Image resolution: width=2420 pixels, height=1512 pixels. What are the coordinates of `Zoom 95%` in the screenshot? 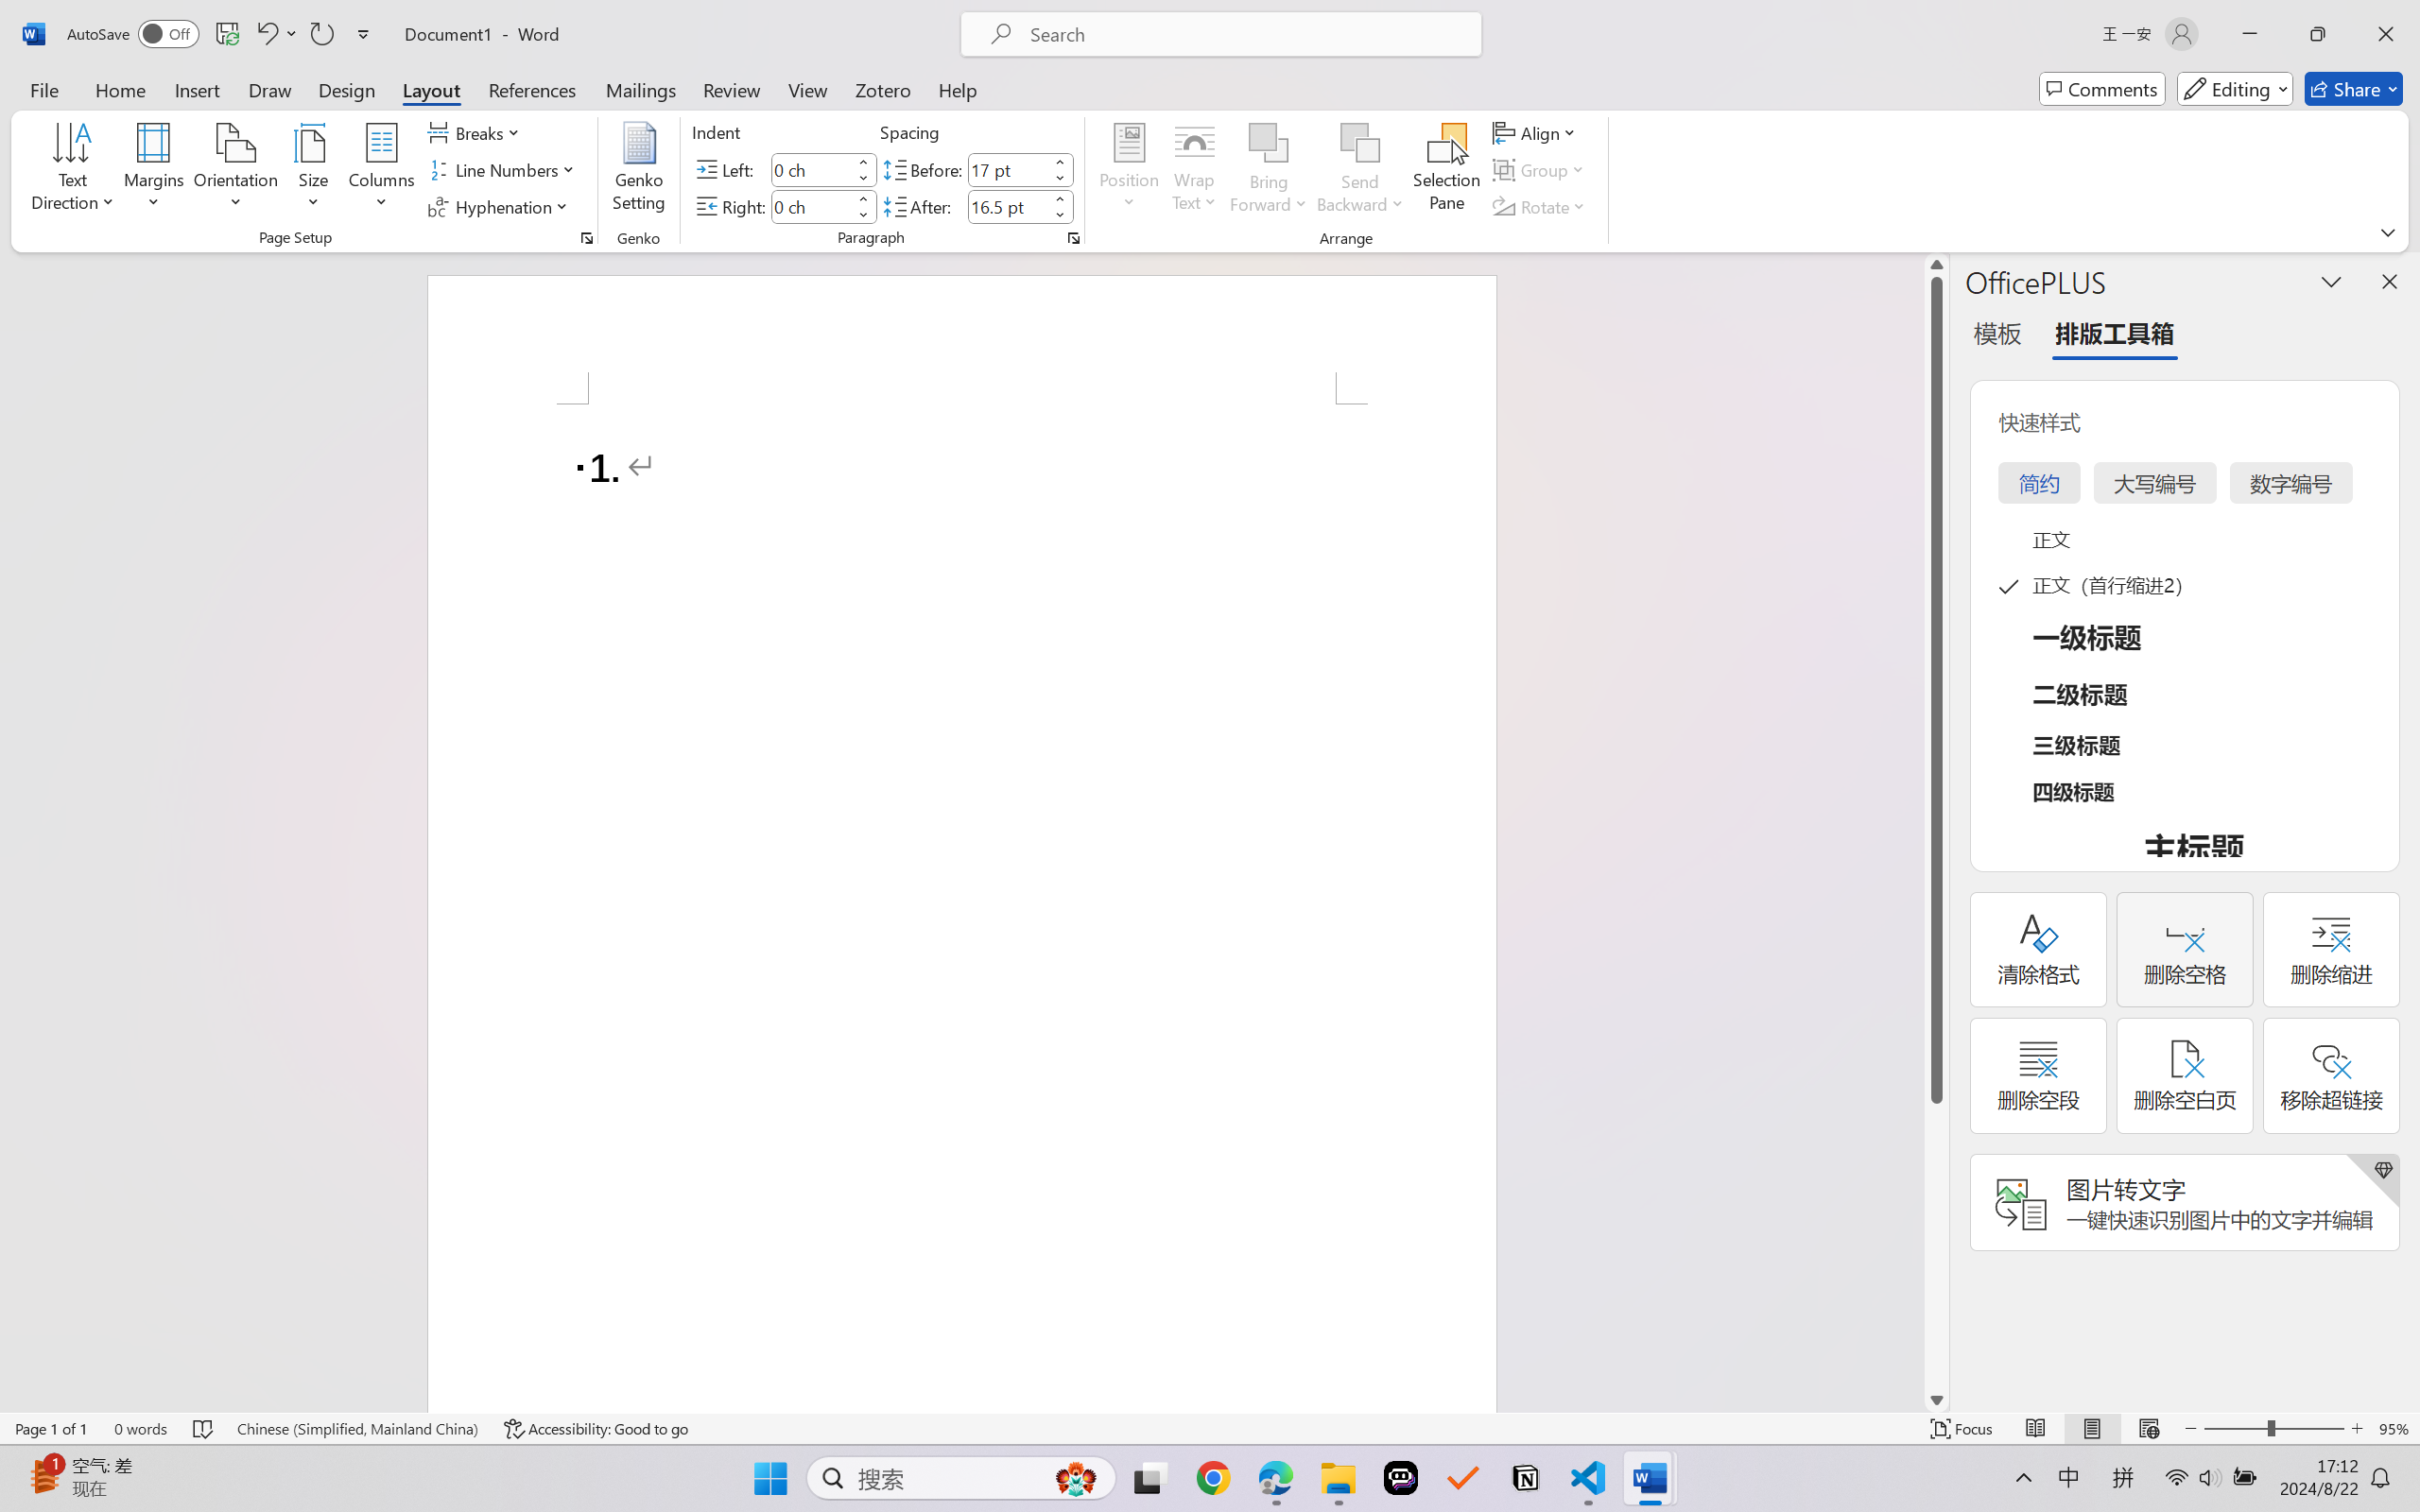 It's located at (2394, 1429).